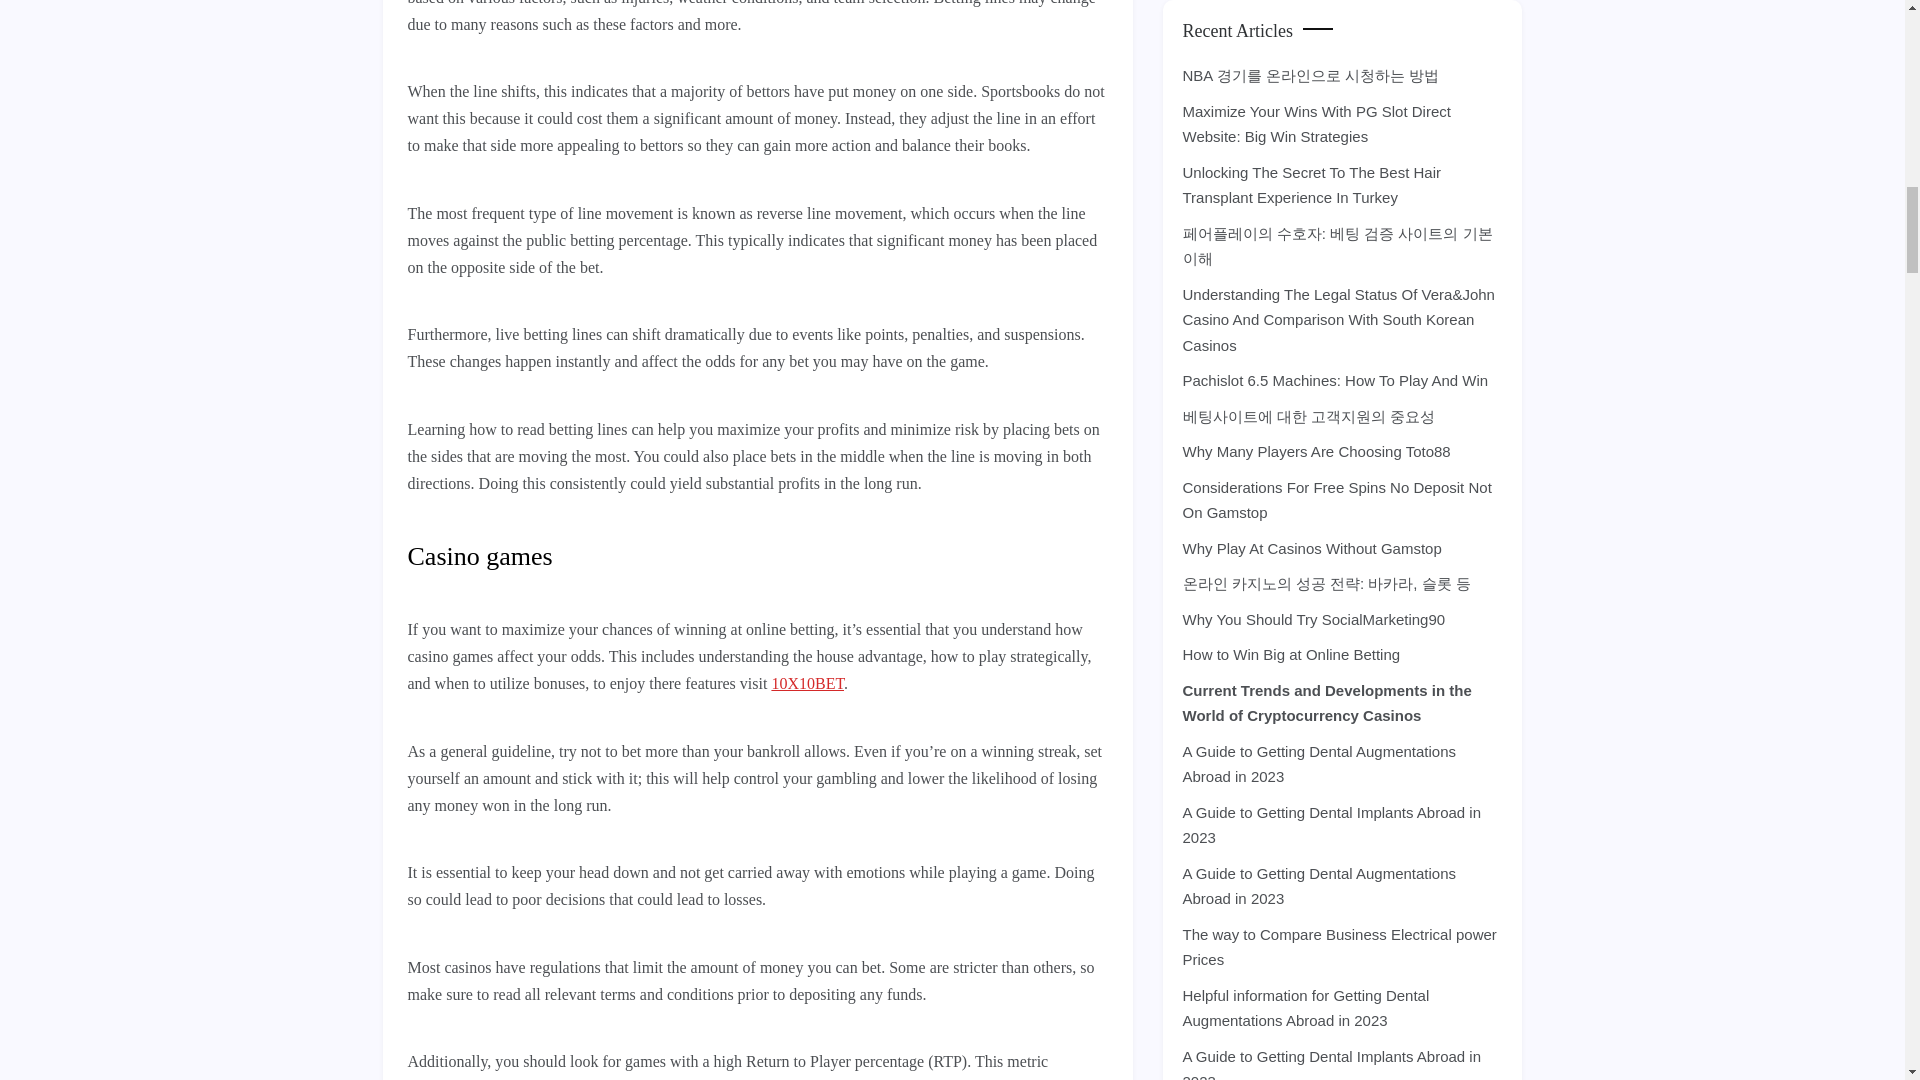 The height and width of the screenshot is (1080, 1920). What do you see at coordinates (808, 684) in the screenshot?
I see `10X10BET` at bounding box center [808, 684].